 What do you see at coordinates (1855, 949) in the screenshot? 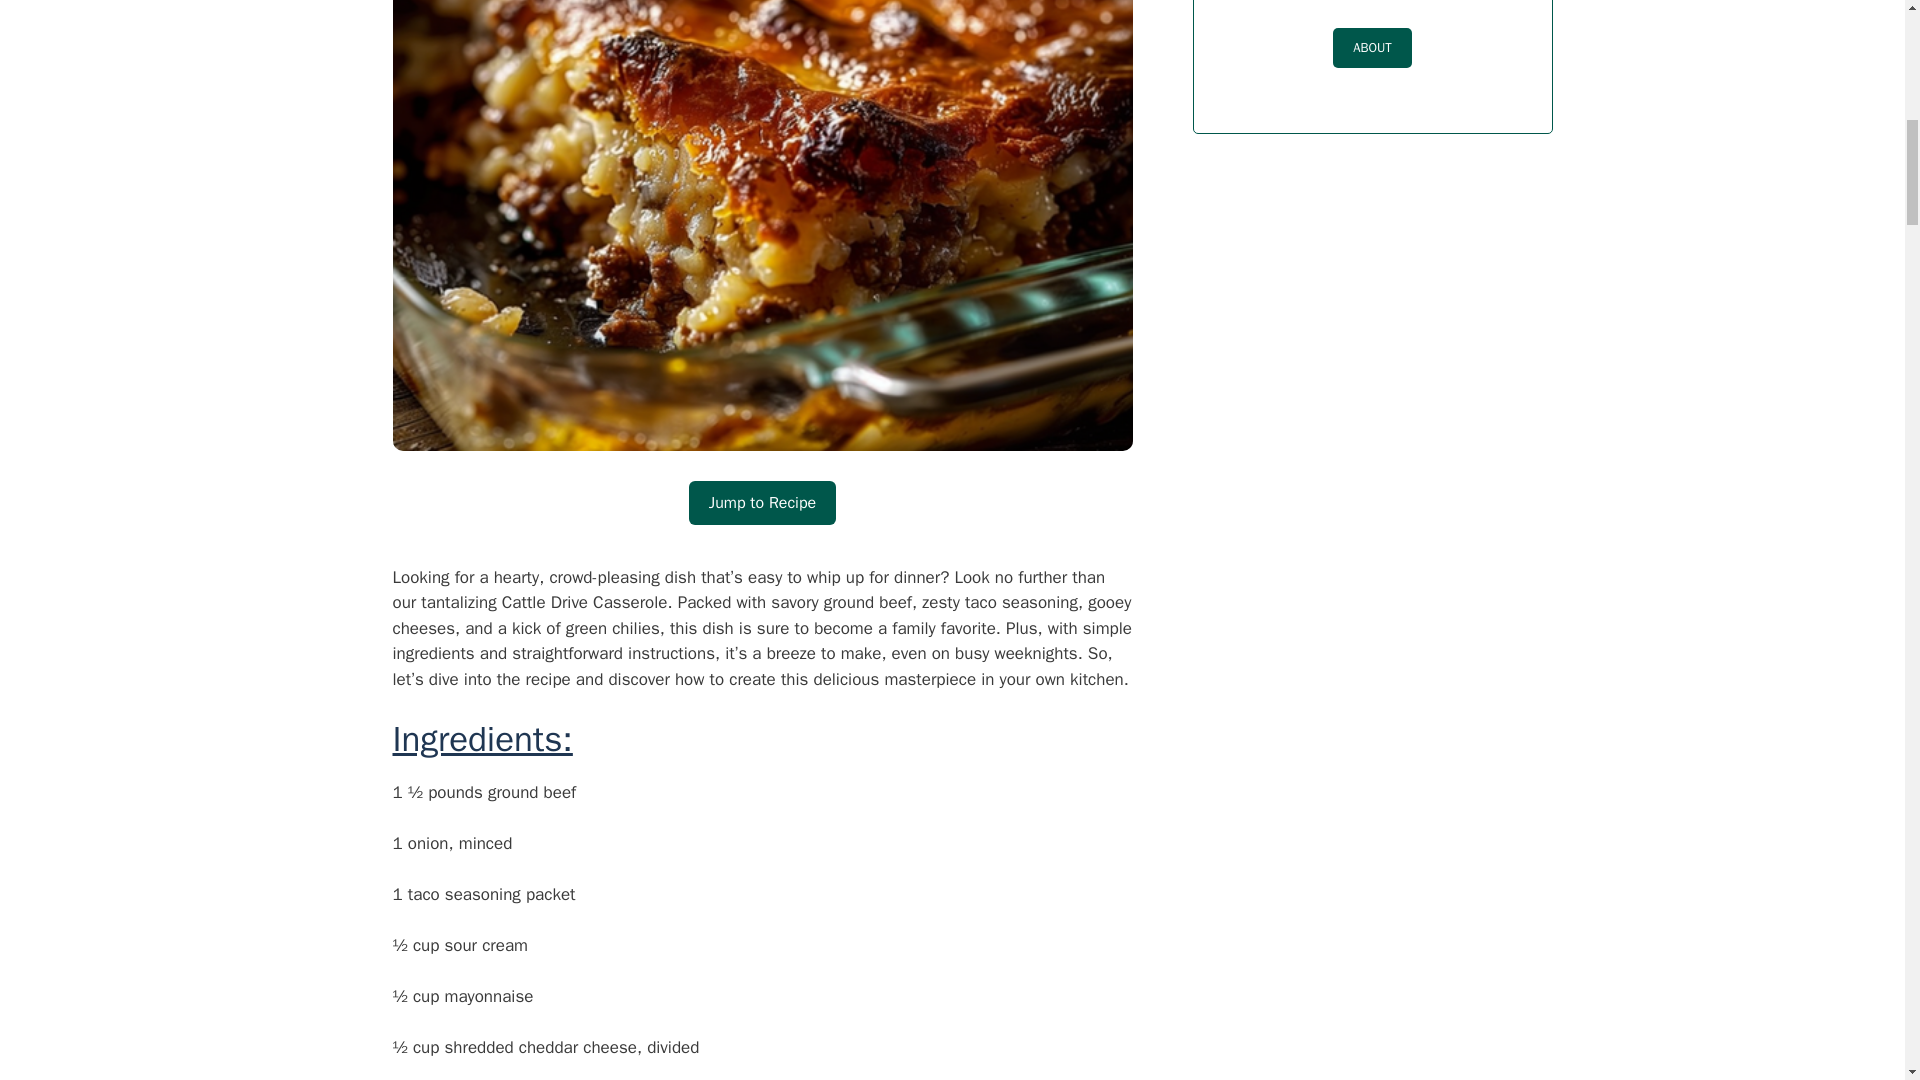
I see `Scroll back to top` at bounding box center [1855, 949].